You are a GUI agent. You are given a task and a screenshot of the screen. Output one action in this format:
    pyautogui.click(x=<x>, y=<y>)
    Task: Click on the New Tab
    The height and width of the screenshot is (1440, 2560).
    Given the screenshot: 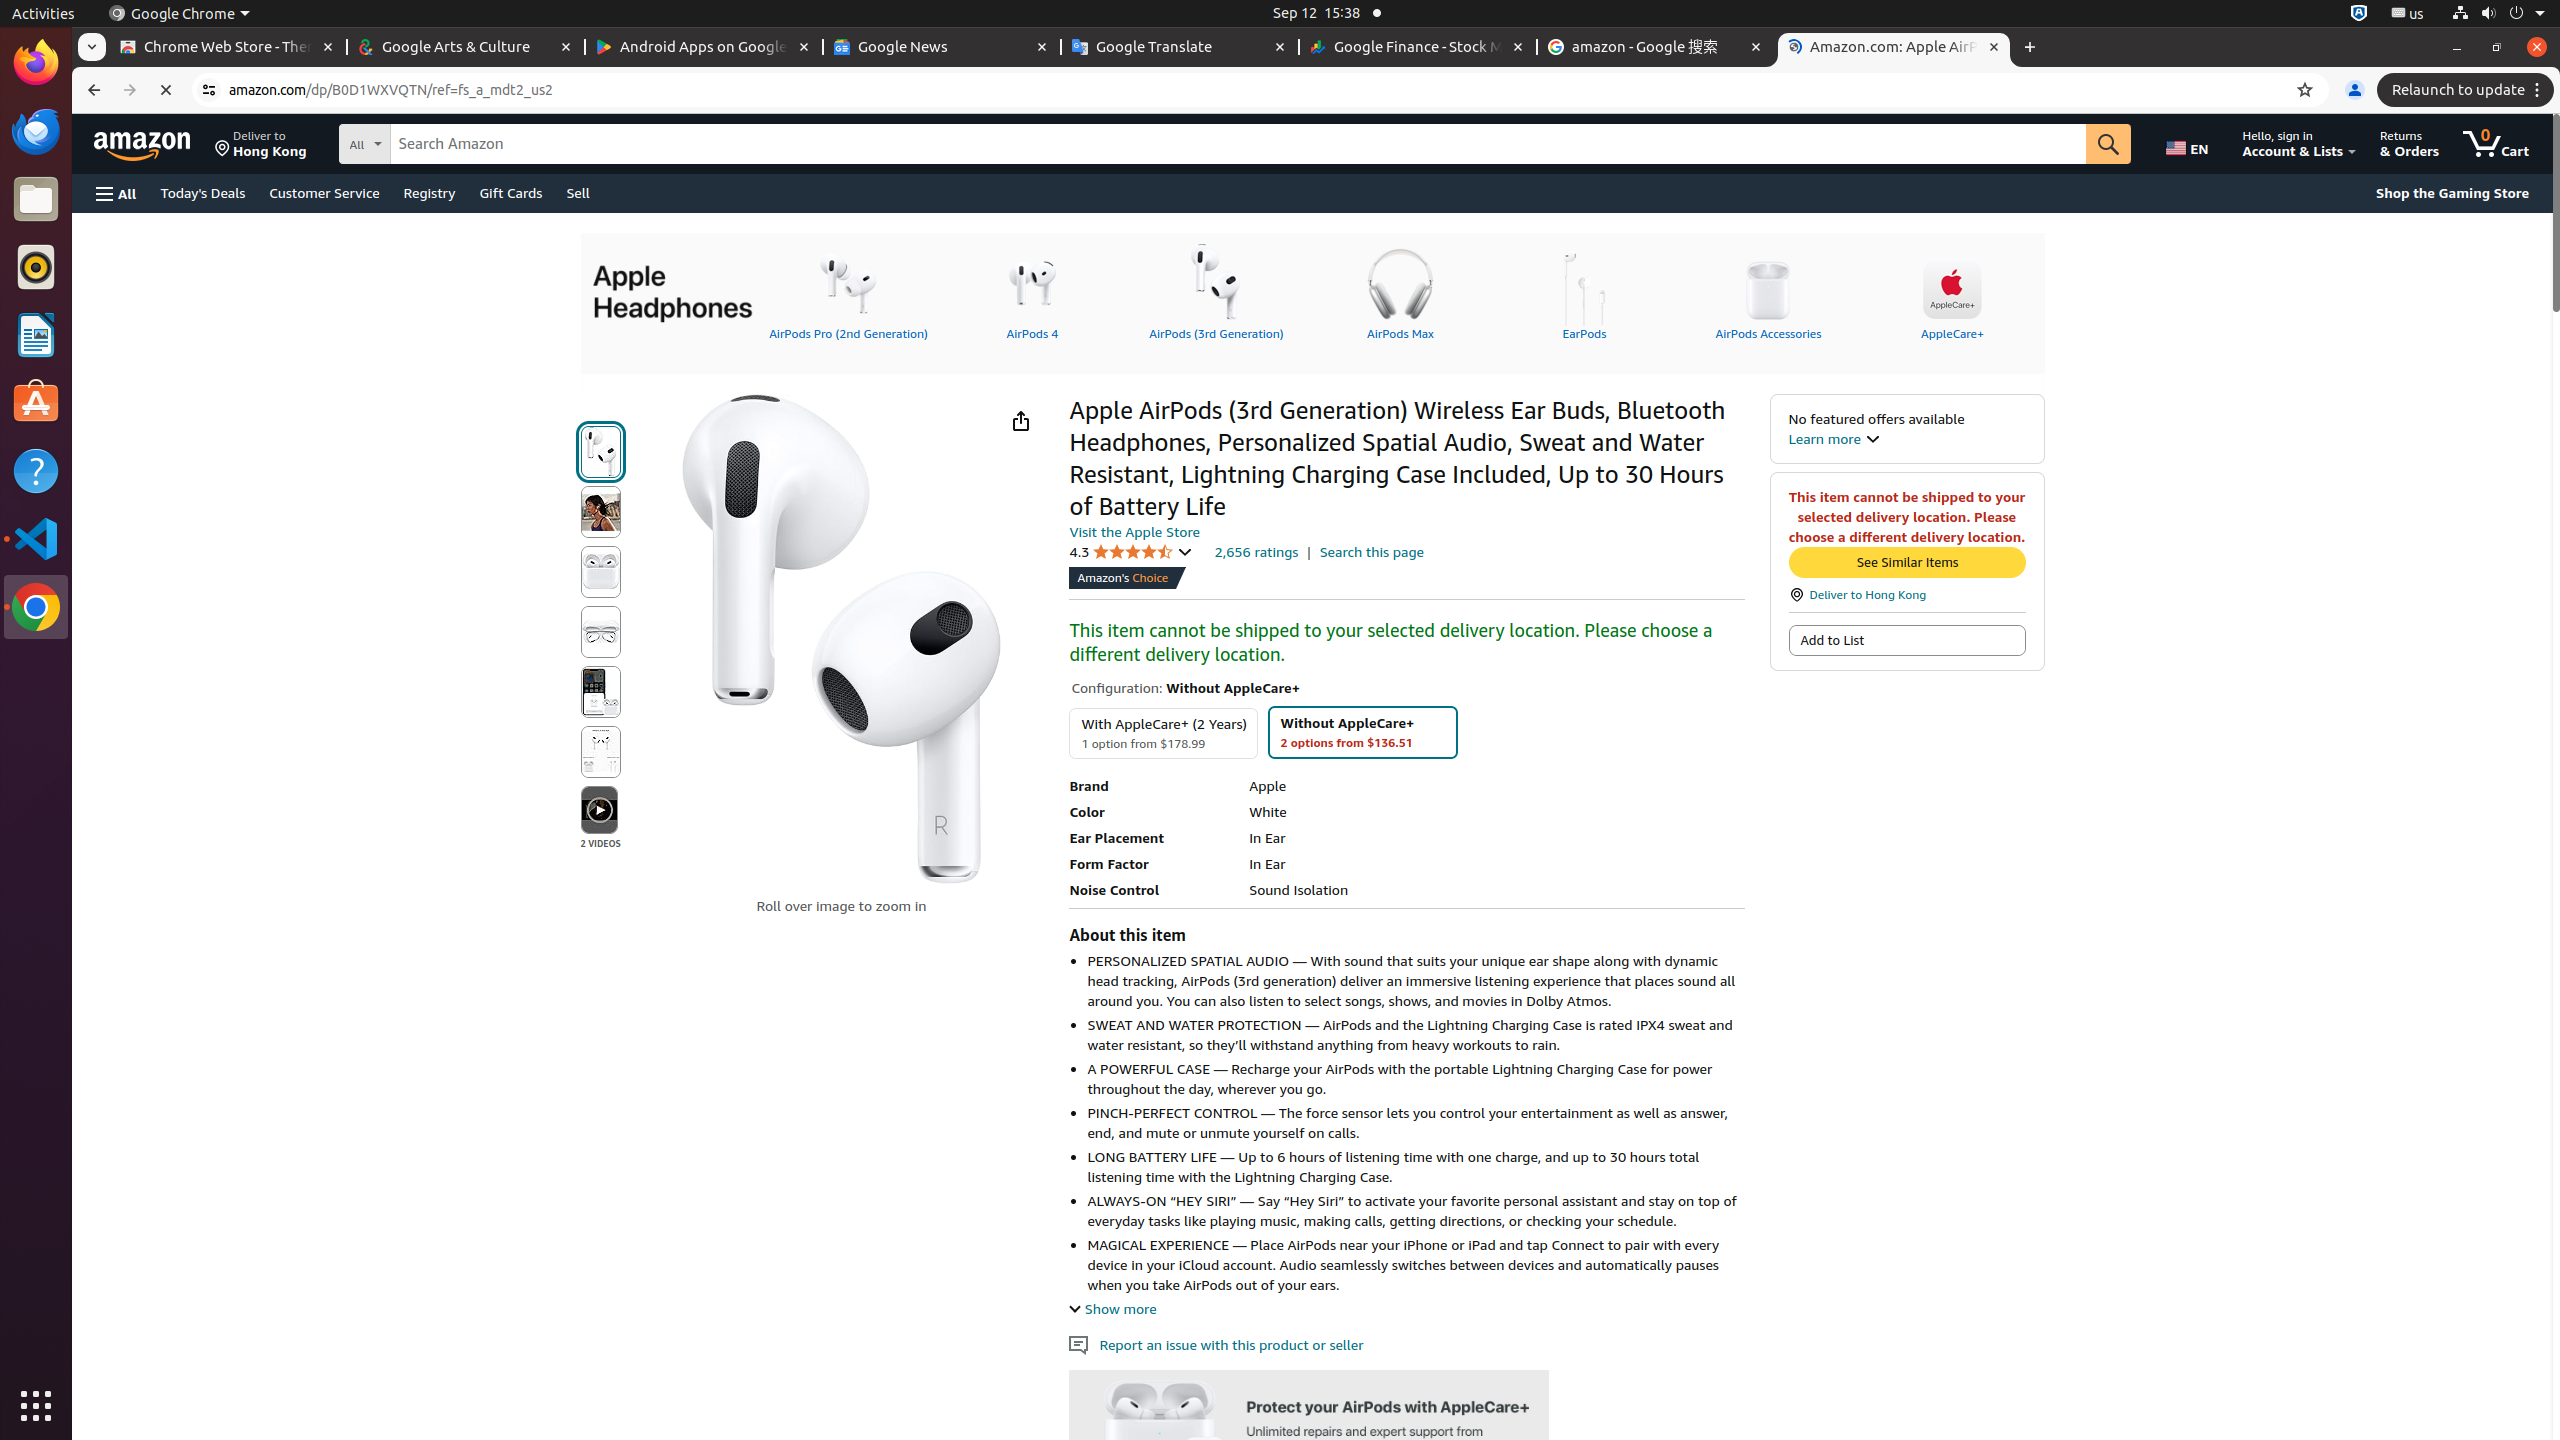 What is the action you would take?
    pyautogui.click(x=2030, y=48)
    